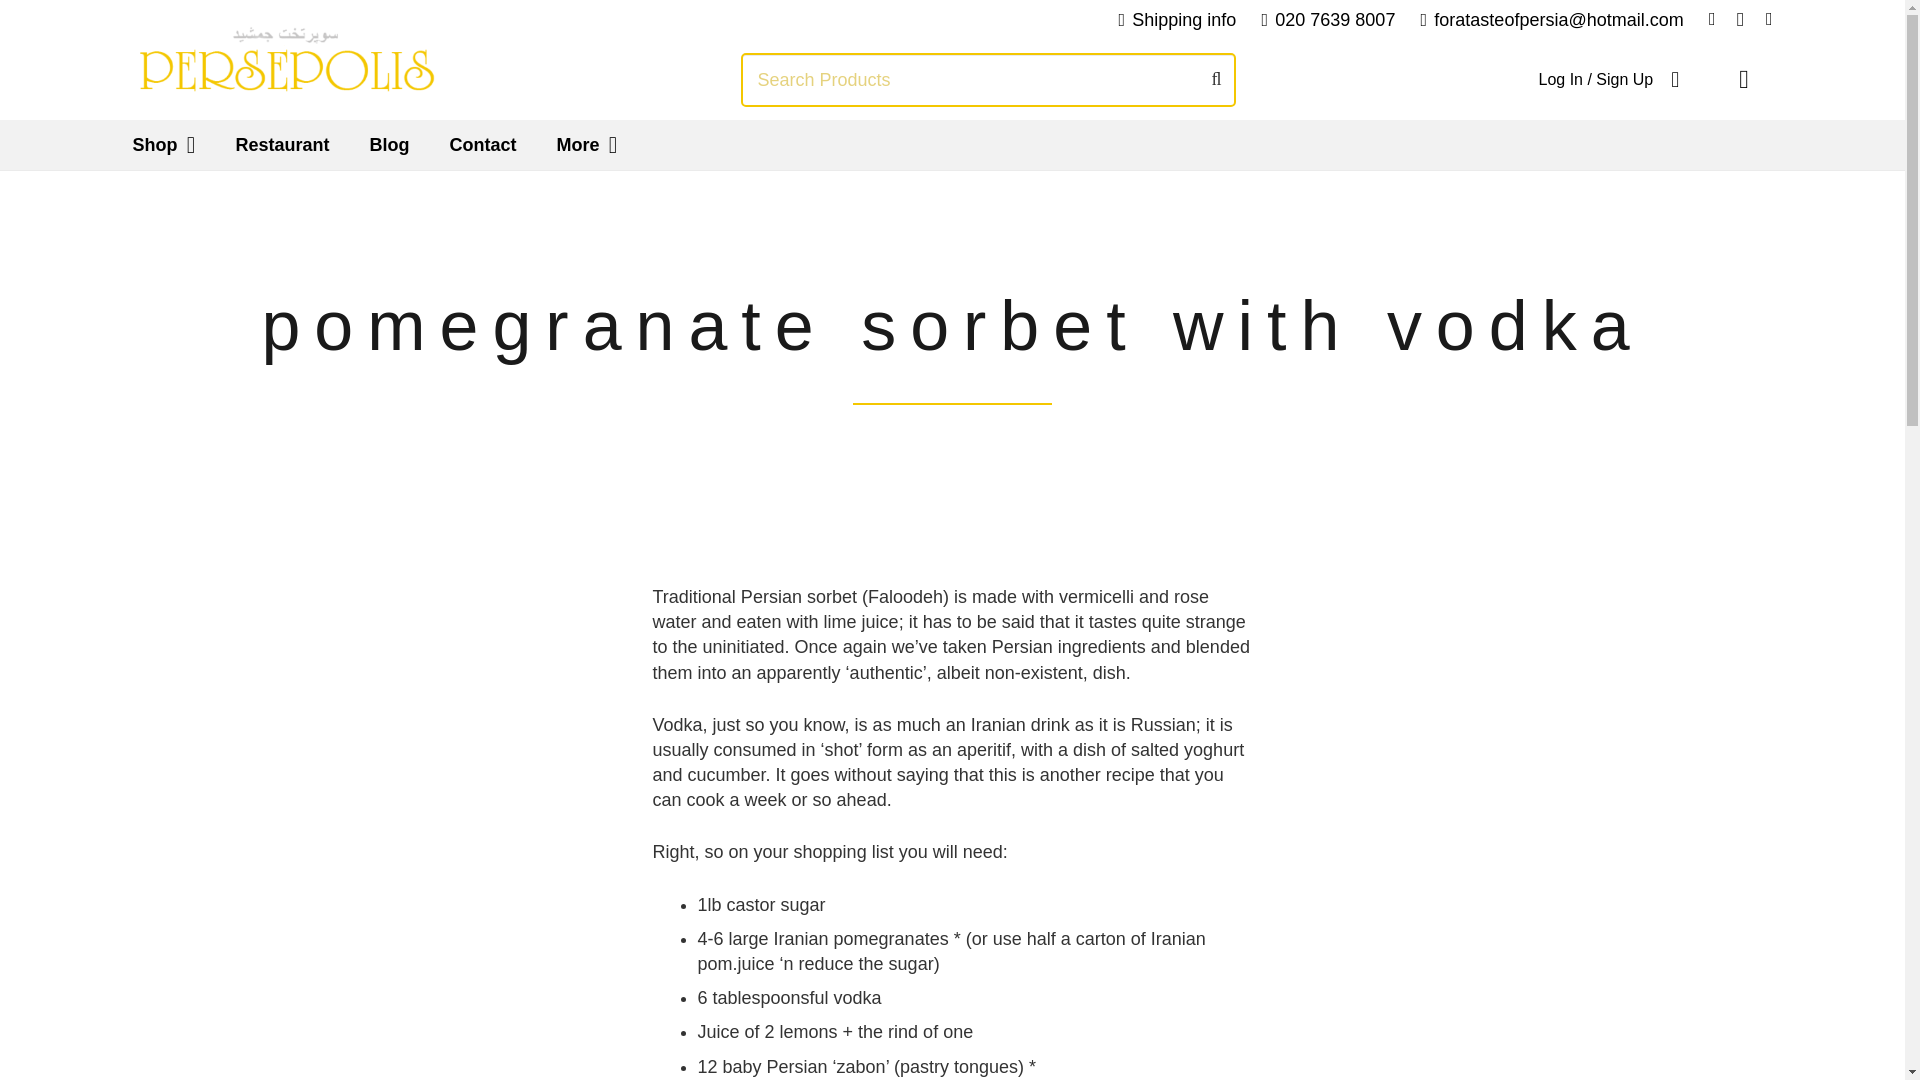 This screenshot has height=1080, width=1920. I want to click on Shop, so click(163, 144).